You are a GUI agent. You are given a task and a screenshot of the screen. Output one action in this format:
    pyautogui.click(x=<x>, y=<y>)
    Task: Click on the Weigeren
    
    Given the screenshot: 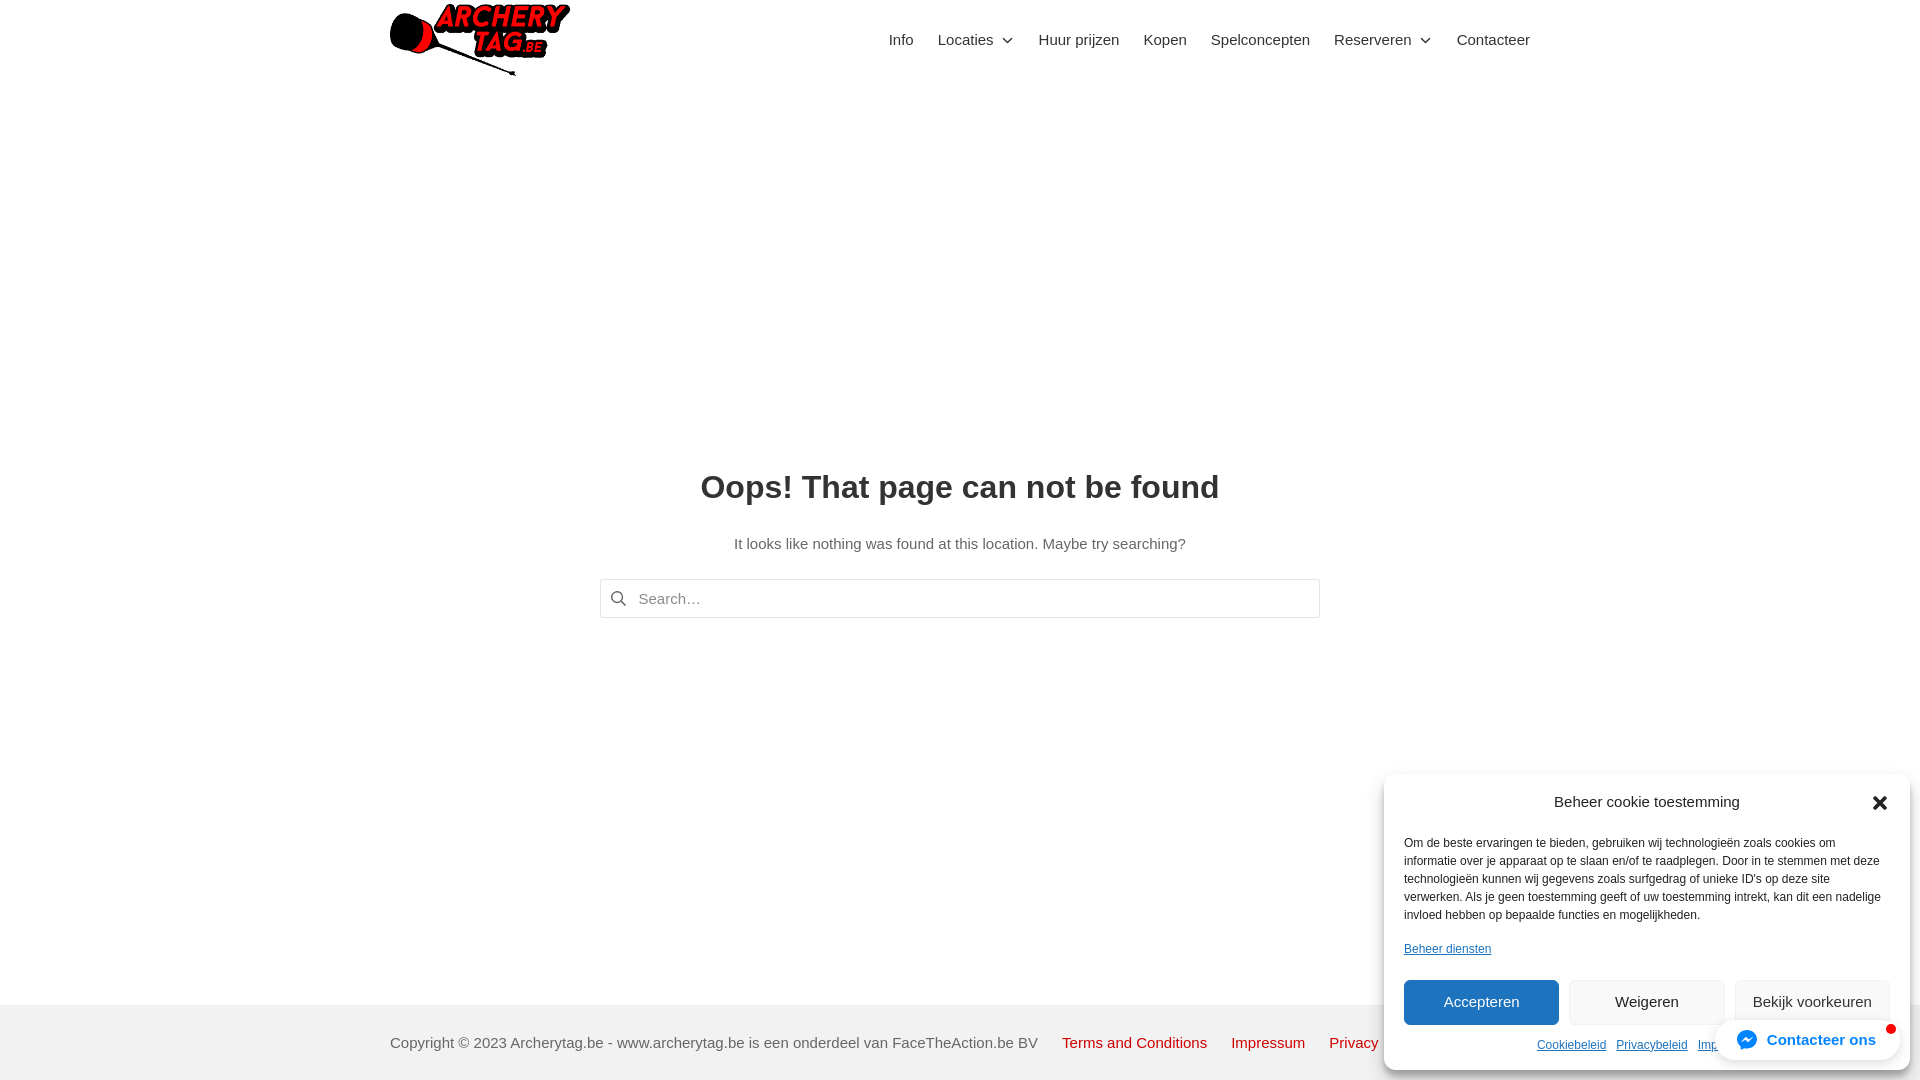 What is the action you would take?
    pyautogui.click(x=1646, y=1002)
    